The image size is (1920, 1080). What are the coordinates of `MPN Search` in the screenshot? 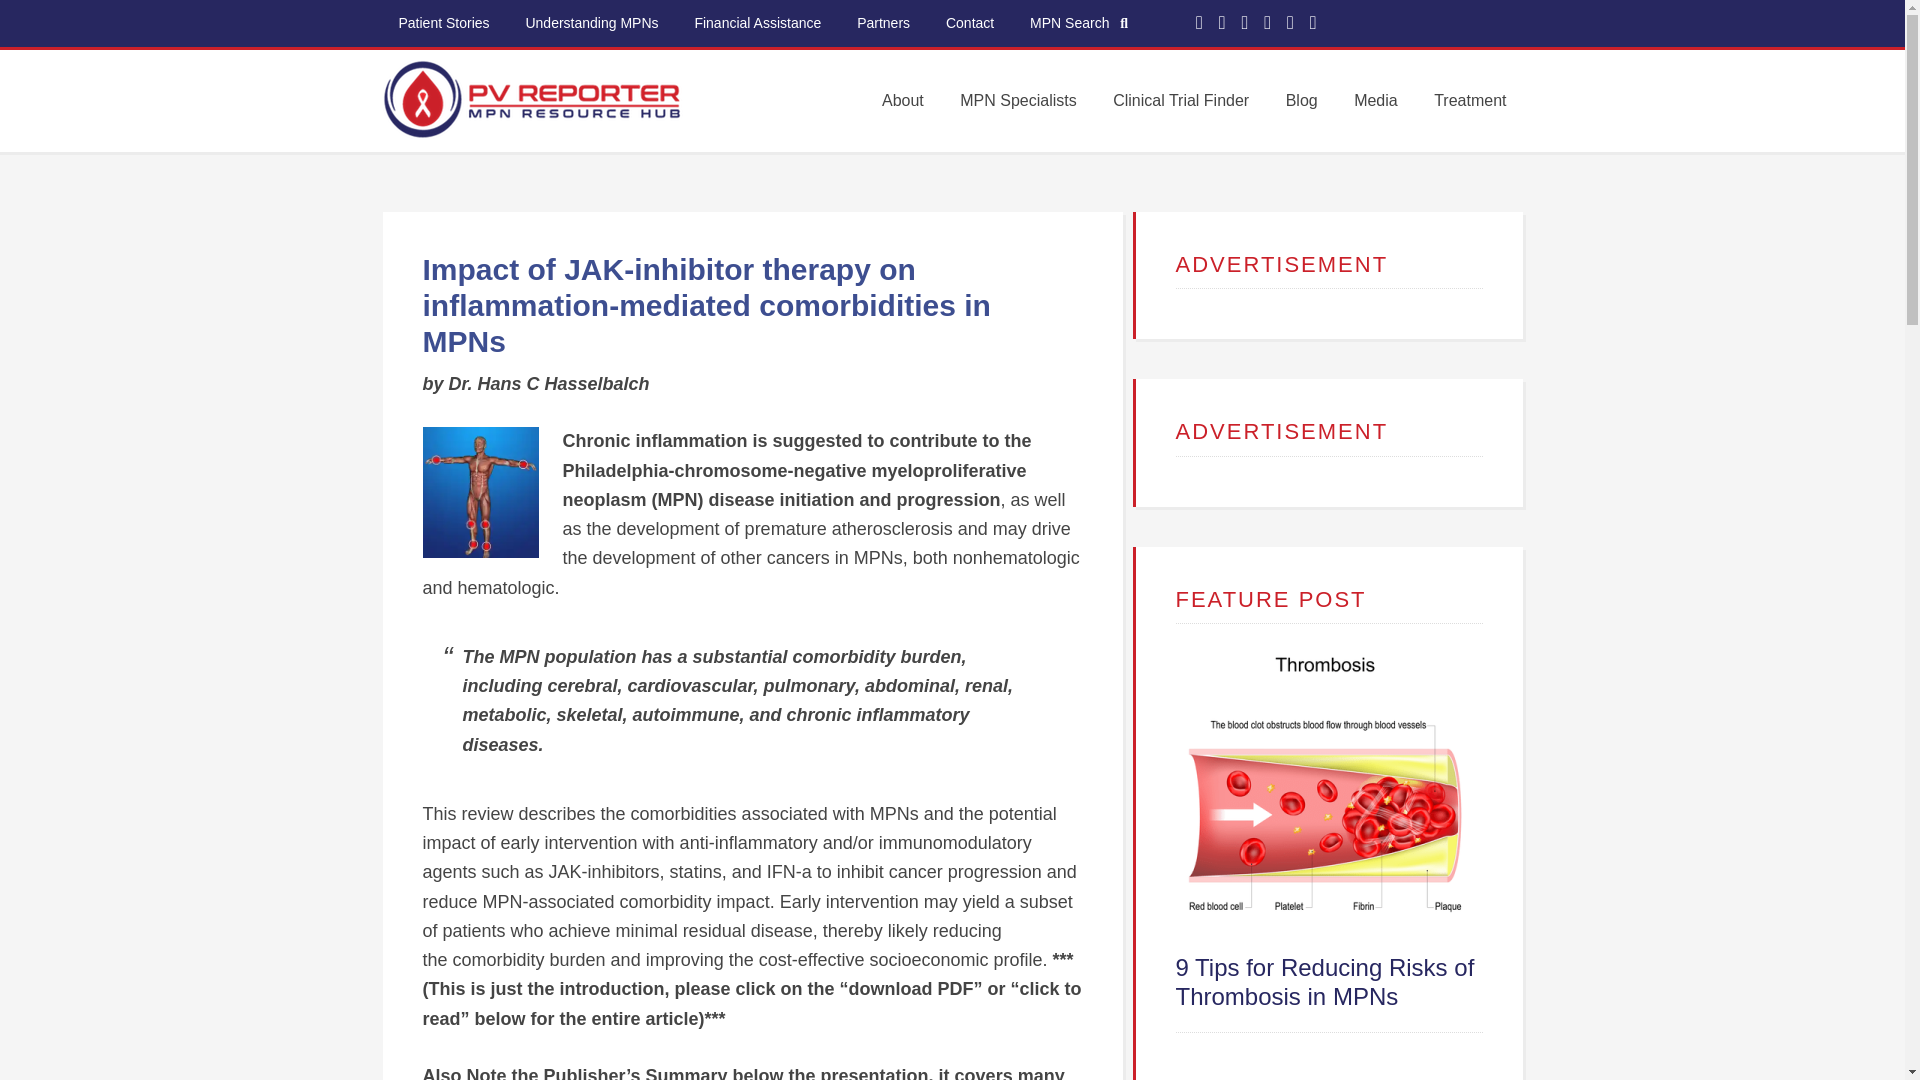 It's located at (1078, 24).